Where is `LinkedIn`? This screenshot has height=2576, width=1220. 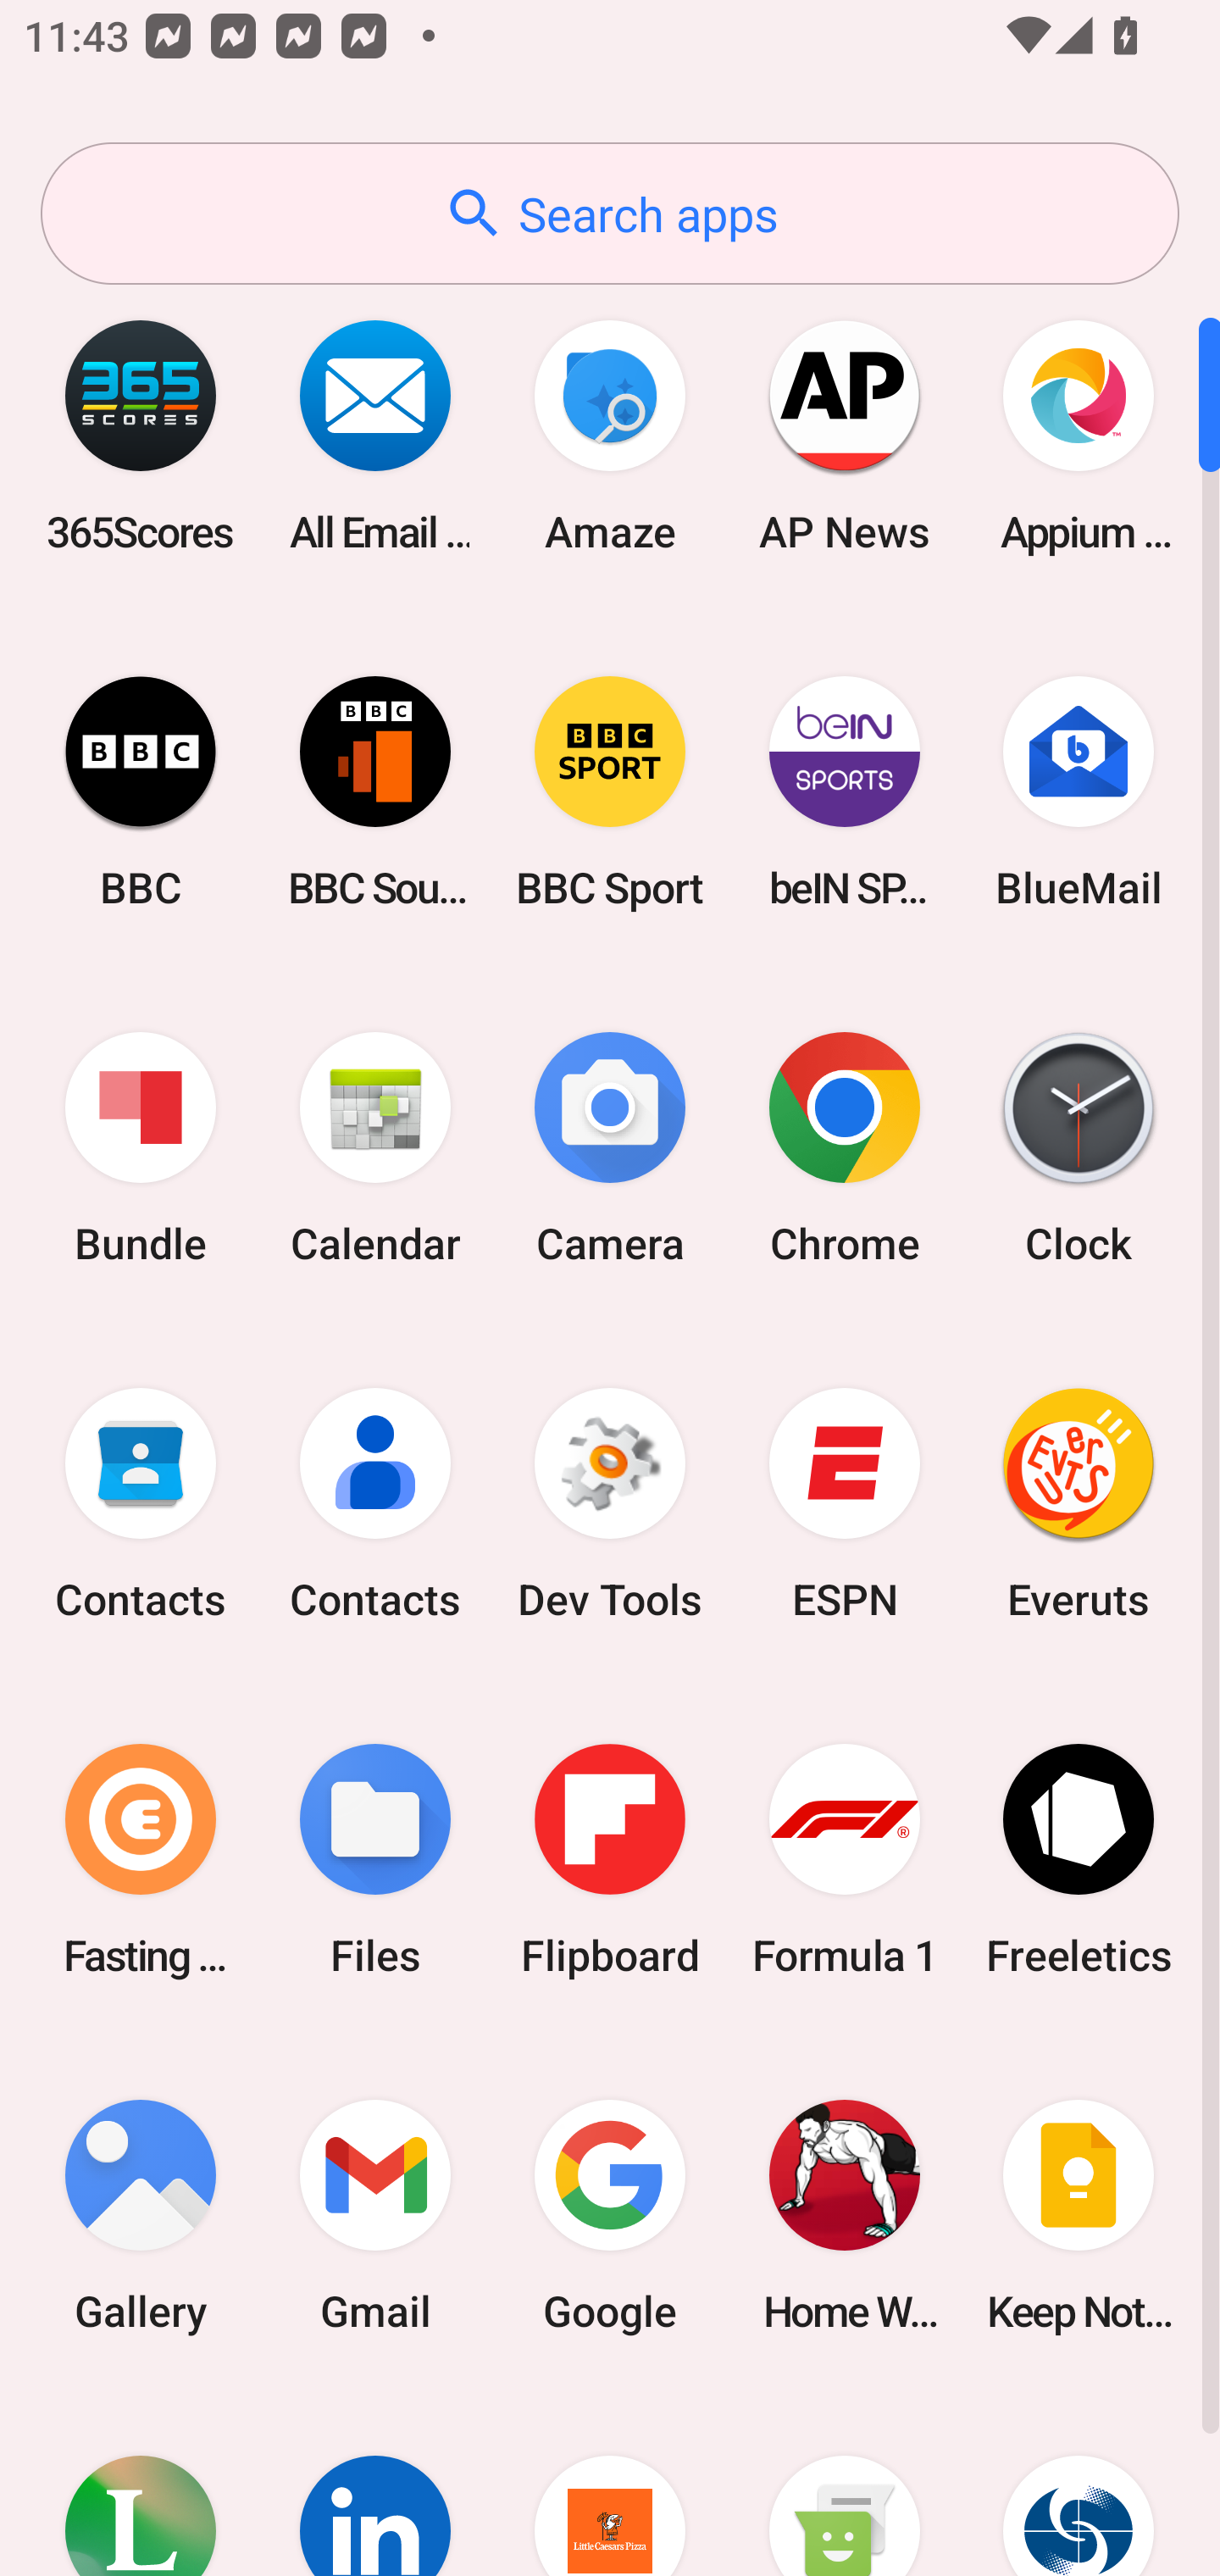
LinkedIn is located at coordinates (375, 2484).